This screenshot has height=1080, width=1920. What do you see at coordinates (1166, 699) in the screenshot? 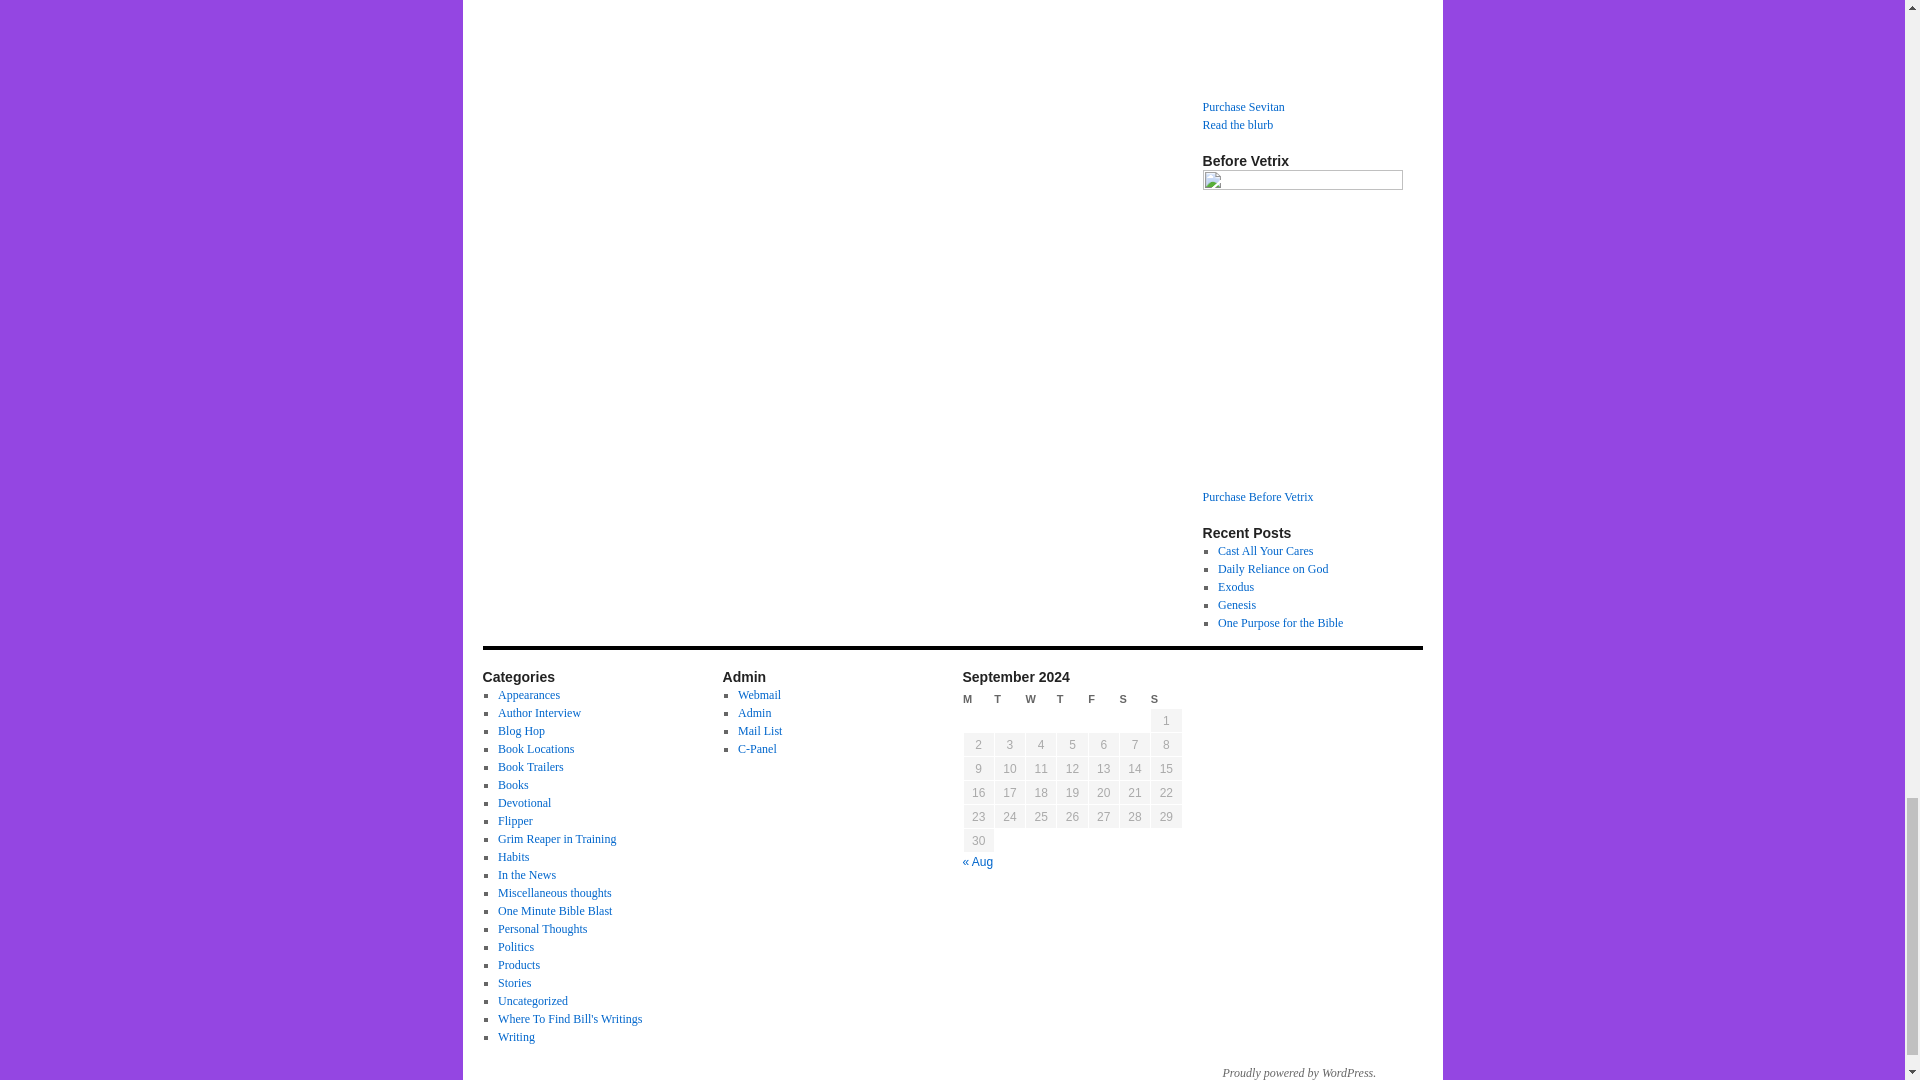
I see `Sunday` at bounding box center [1166, 699].